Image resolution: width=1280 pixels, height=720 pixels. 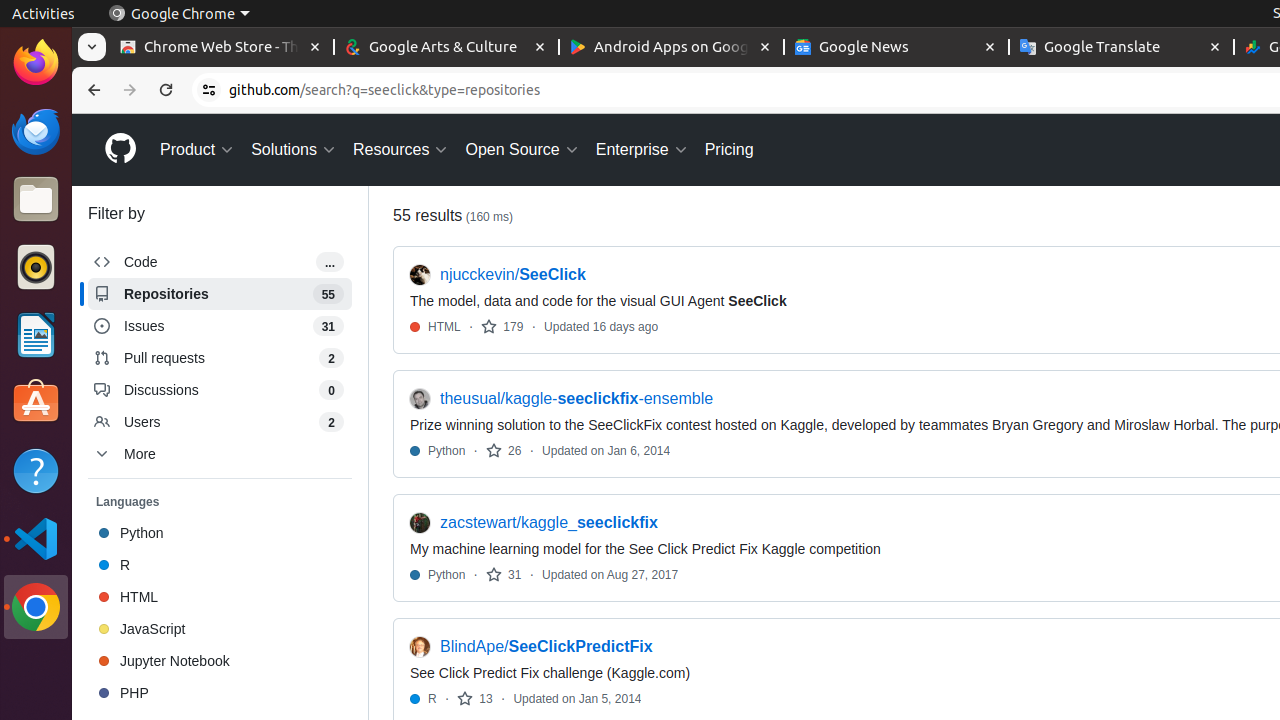 I want to click on Files, so click(x=36, y=200).